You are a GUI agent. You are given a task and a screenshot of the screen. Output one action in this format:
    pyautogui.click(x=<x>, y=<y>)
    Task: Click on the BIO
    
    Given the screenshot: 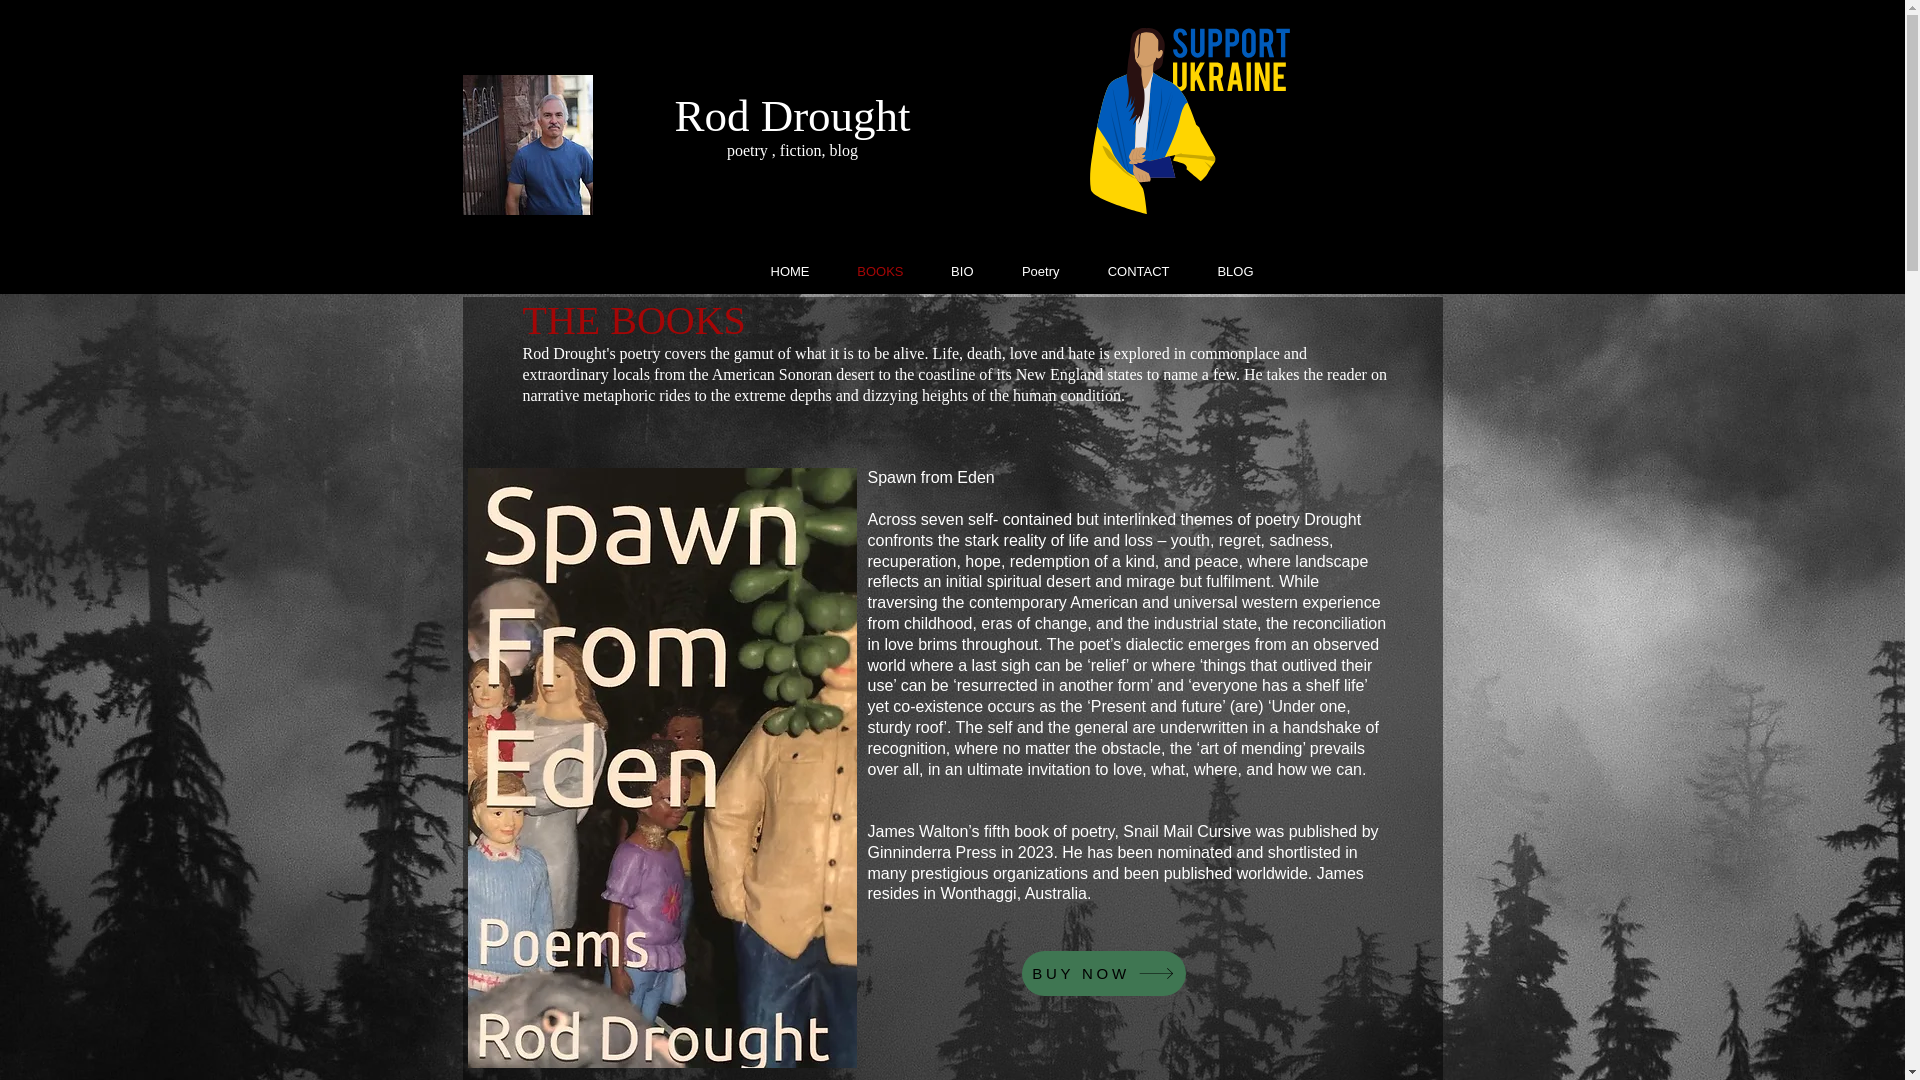 What is the action you would take?
    pyautogui.click(x=948, y=272)
    